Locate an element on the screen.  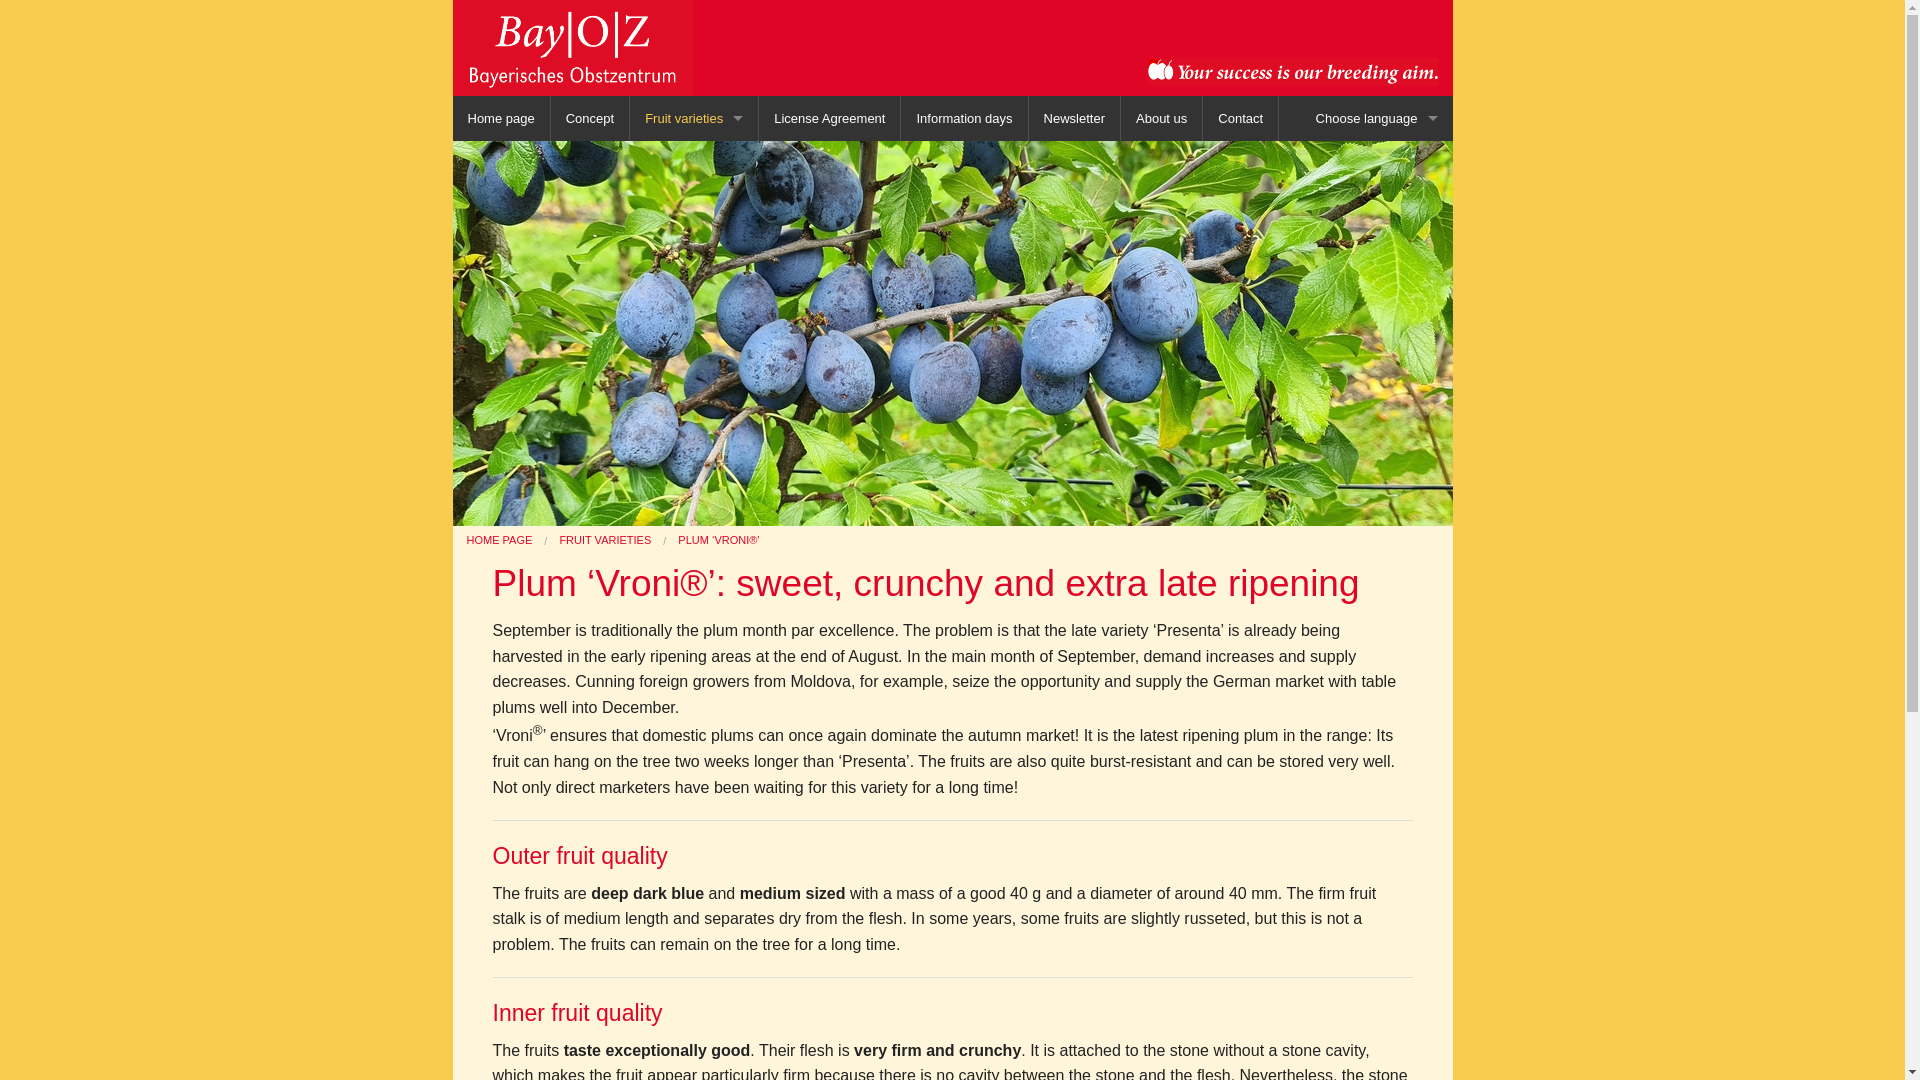
License Agreement is located at coordinates (829, 118).